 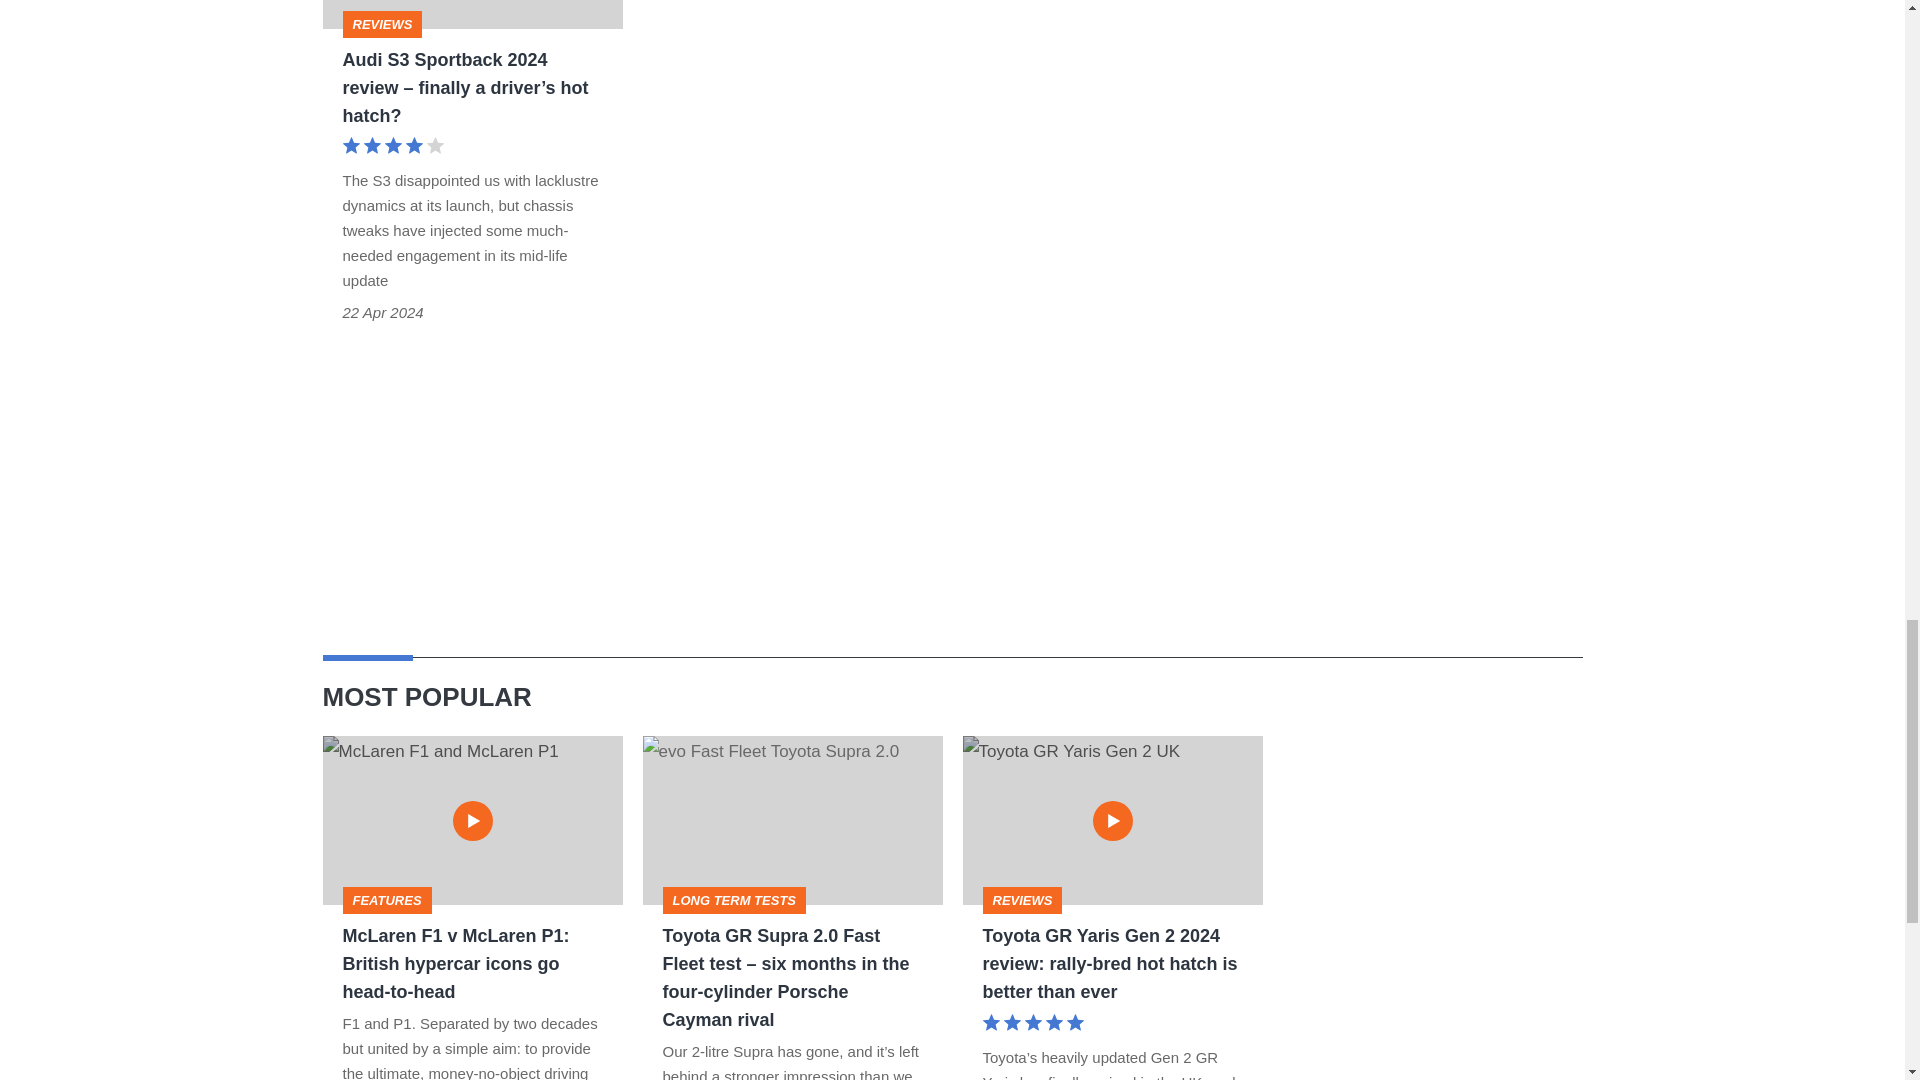 I want to click on 4 Stars, so click(x=392, y=148).